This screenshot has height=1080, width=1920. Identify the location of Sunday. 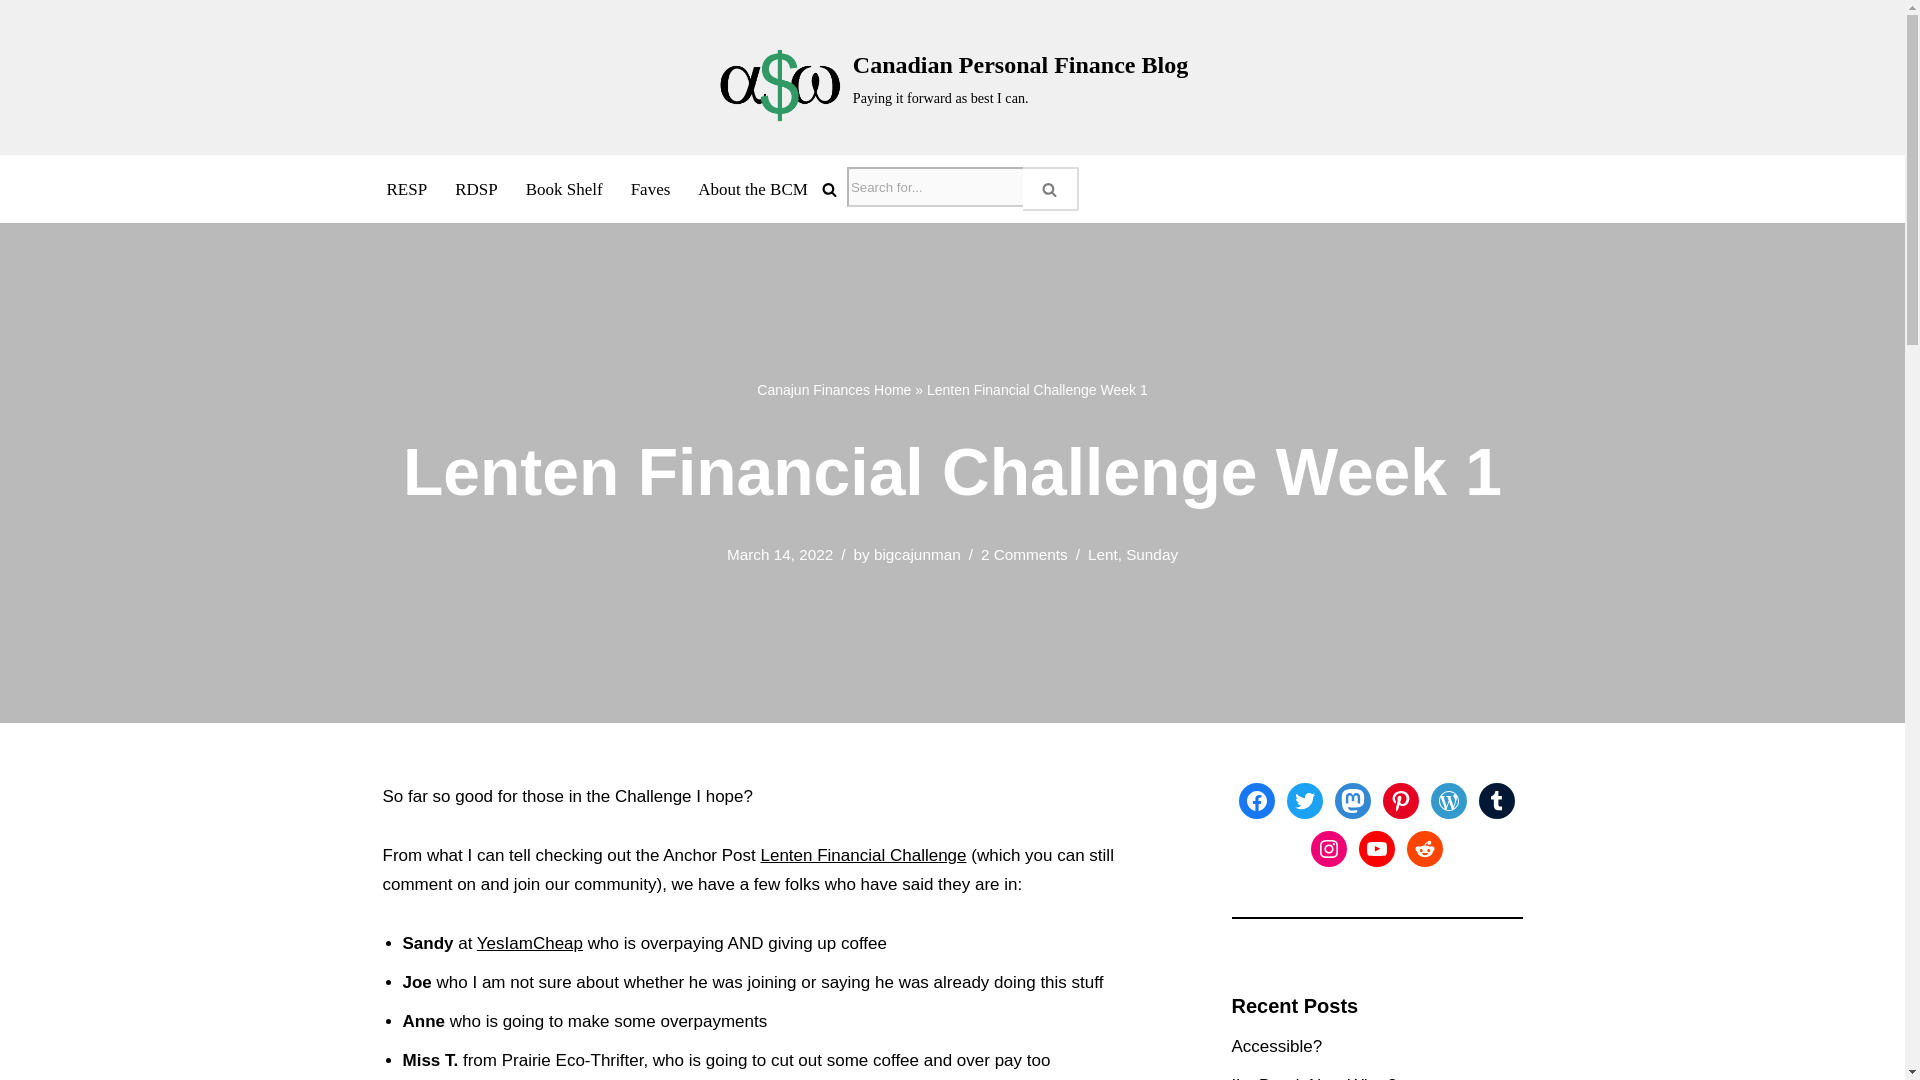
(1152, 554).